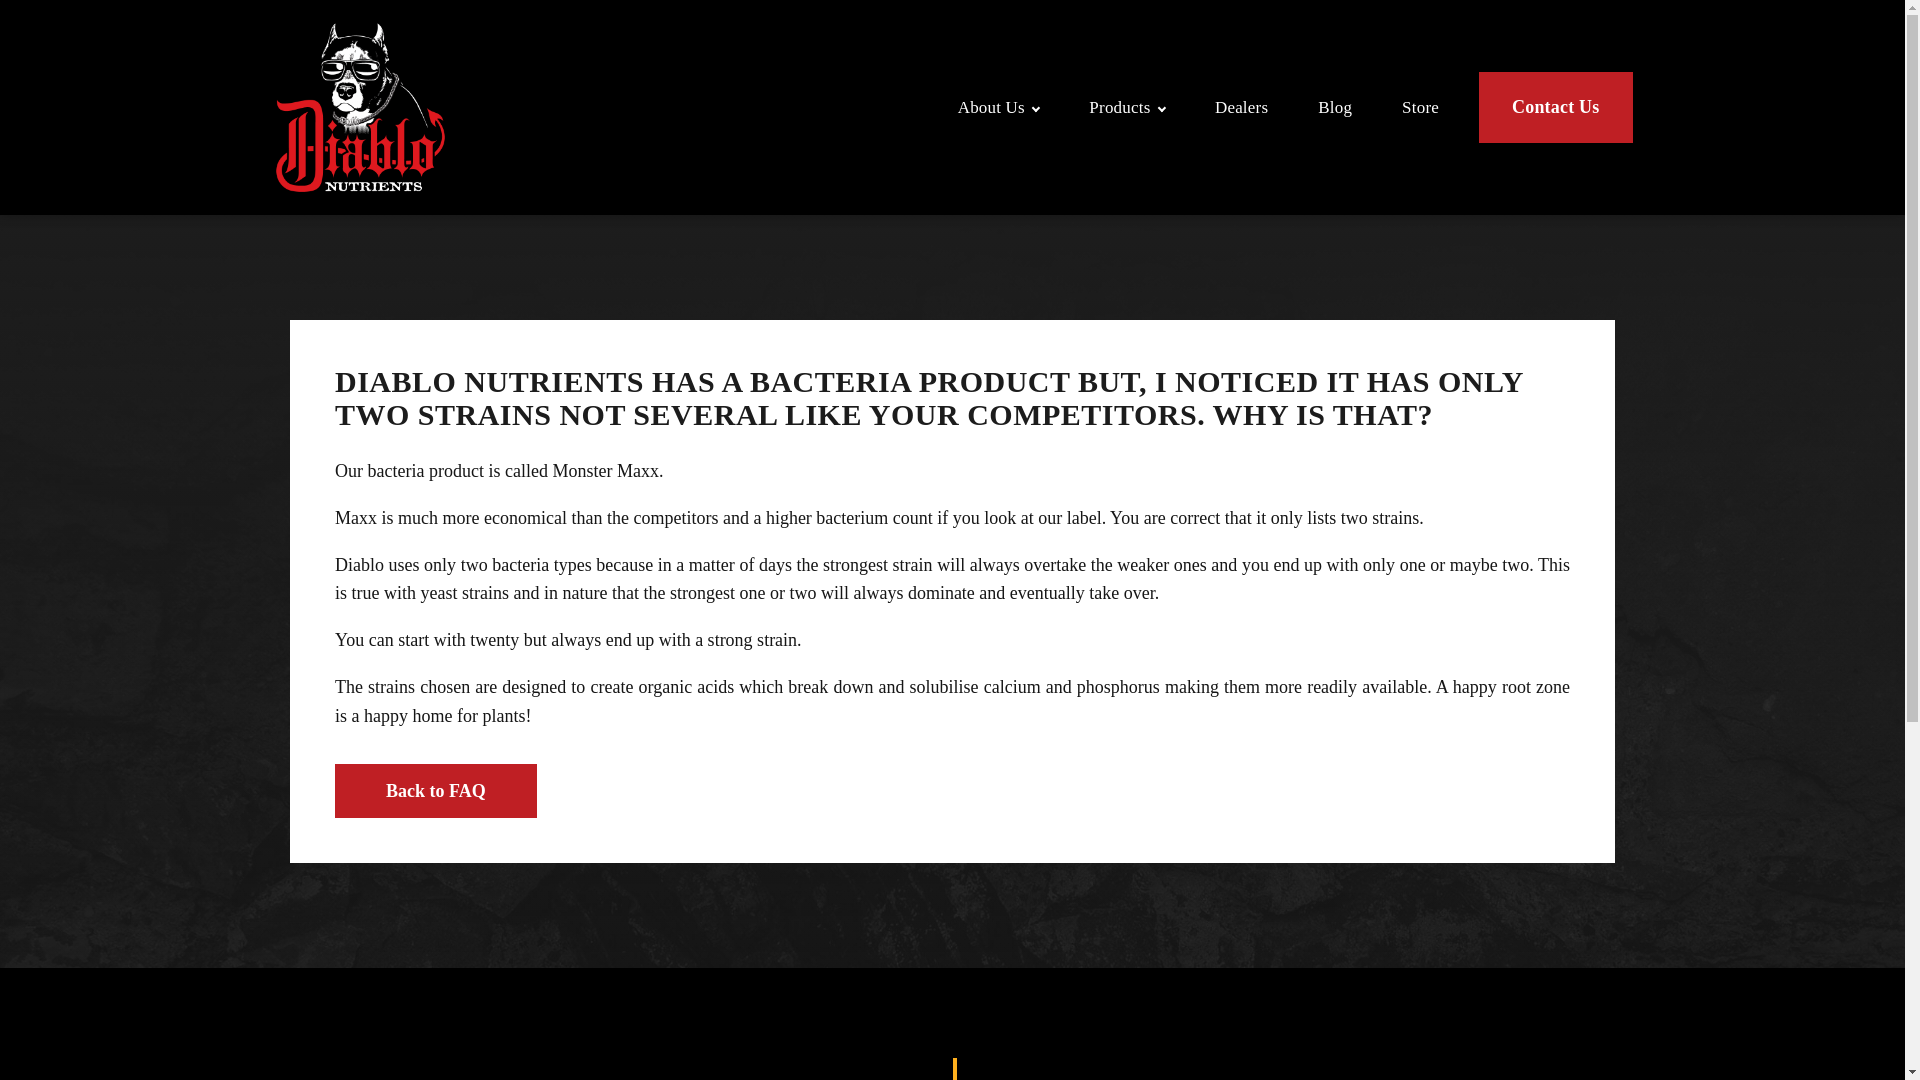 Image resolution: width=1920 pixels, height=1080 pixels. What do you see at coordinates (1126, 107) in the screenshot?
I see `Products` at bounding box center [1126, 107].